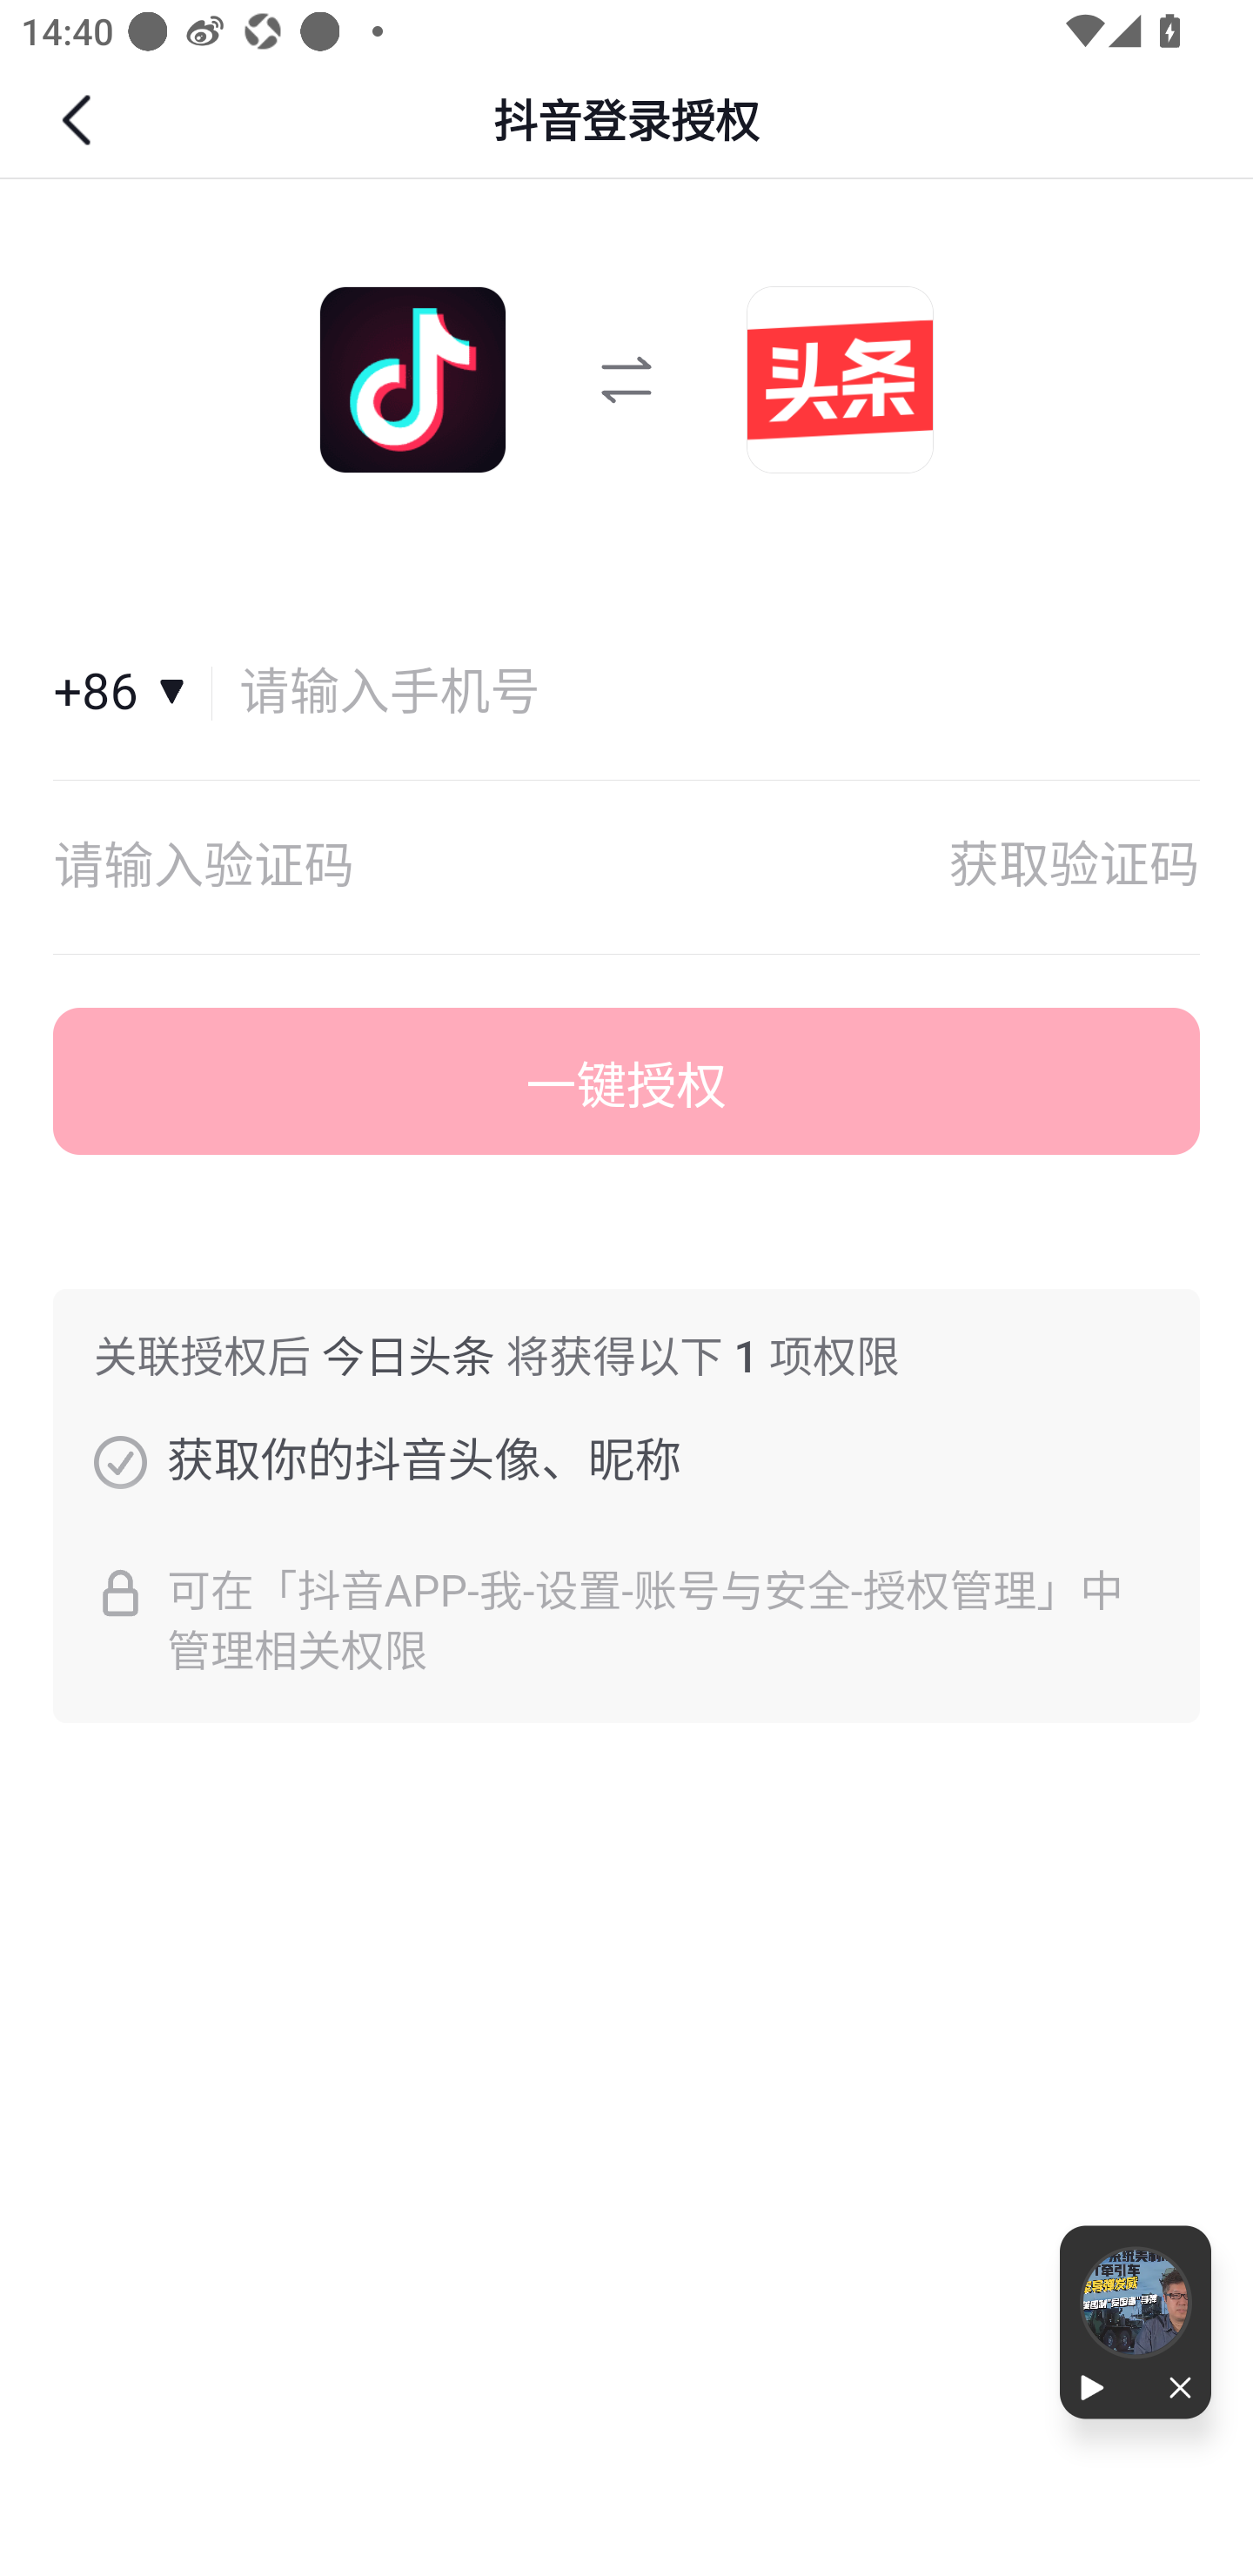 The image size is (1253, 2576). What do you see at coordinates (1097, 2389) in the screenshot?
I see `播放` at bounding box center [1097, 2389].